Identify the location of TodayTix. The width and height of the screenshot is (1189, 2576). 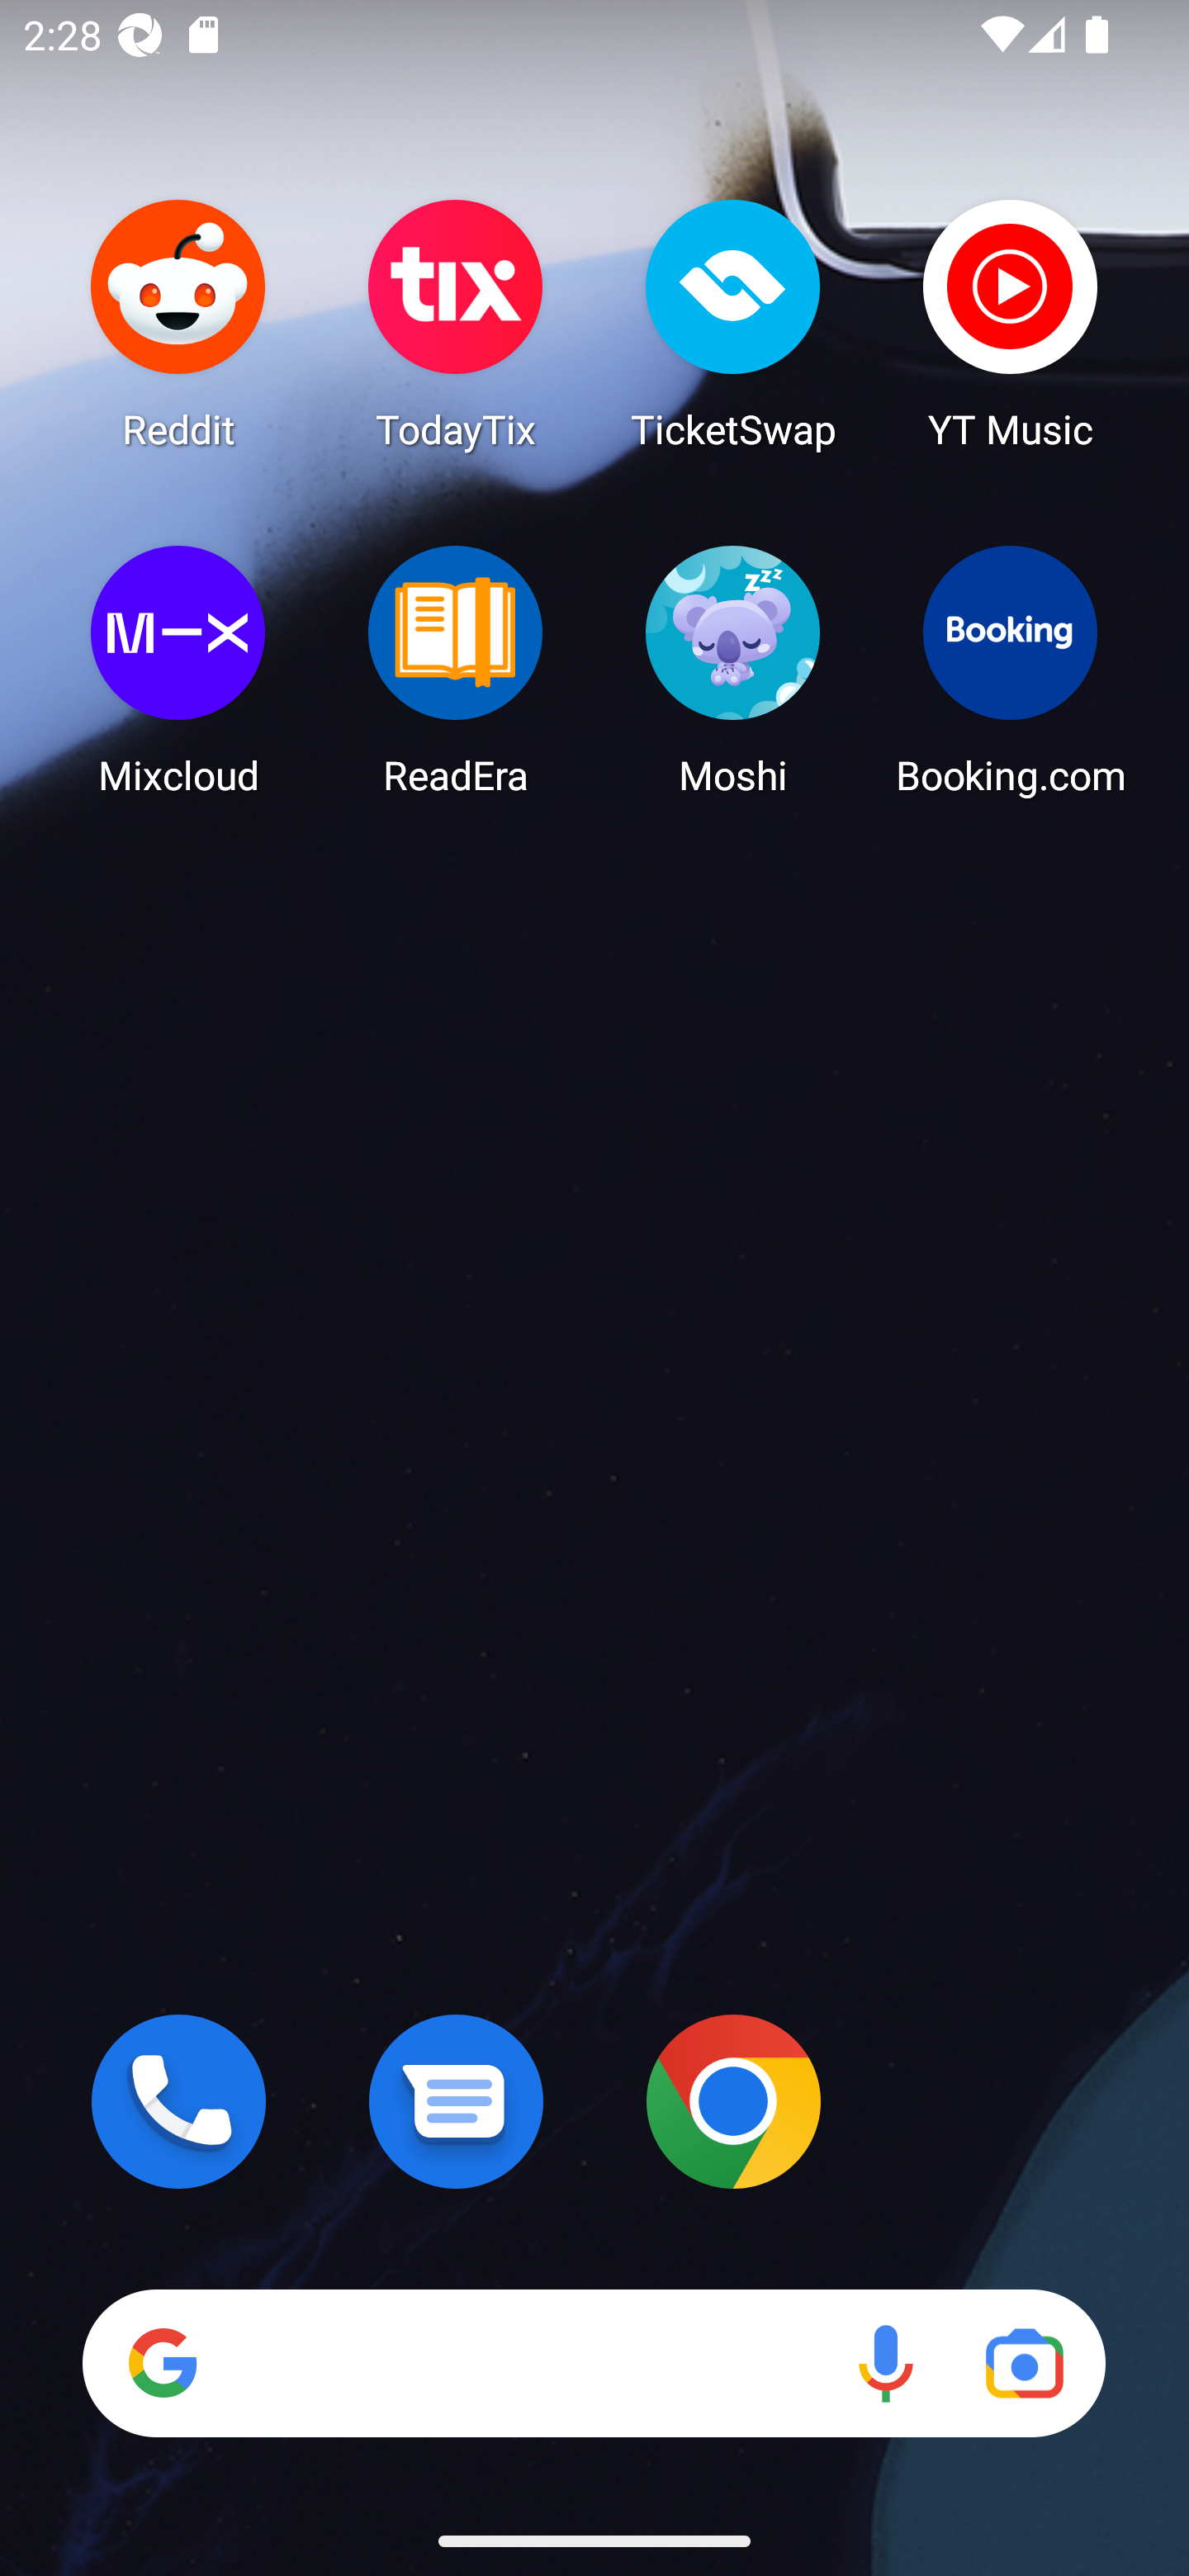
(456, 324).